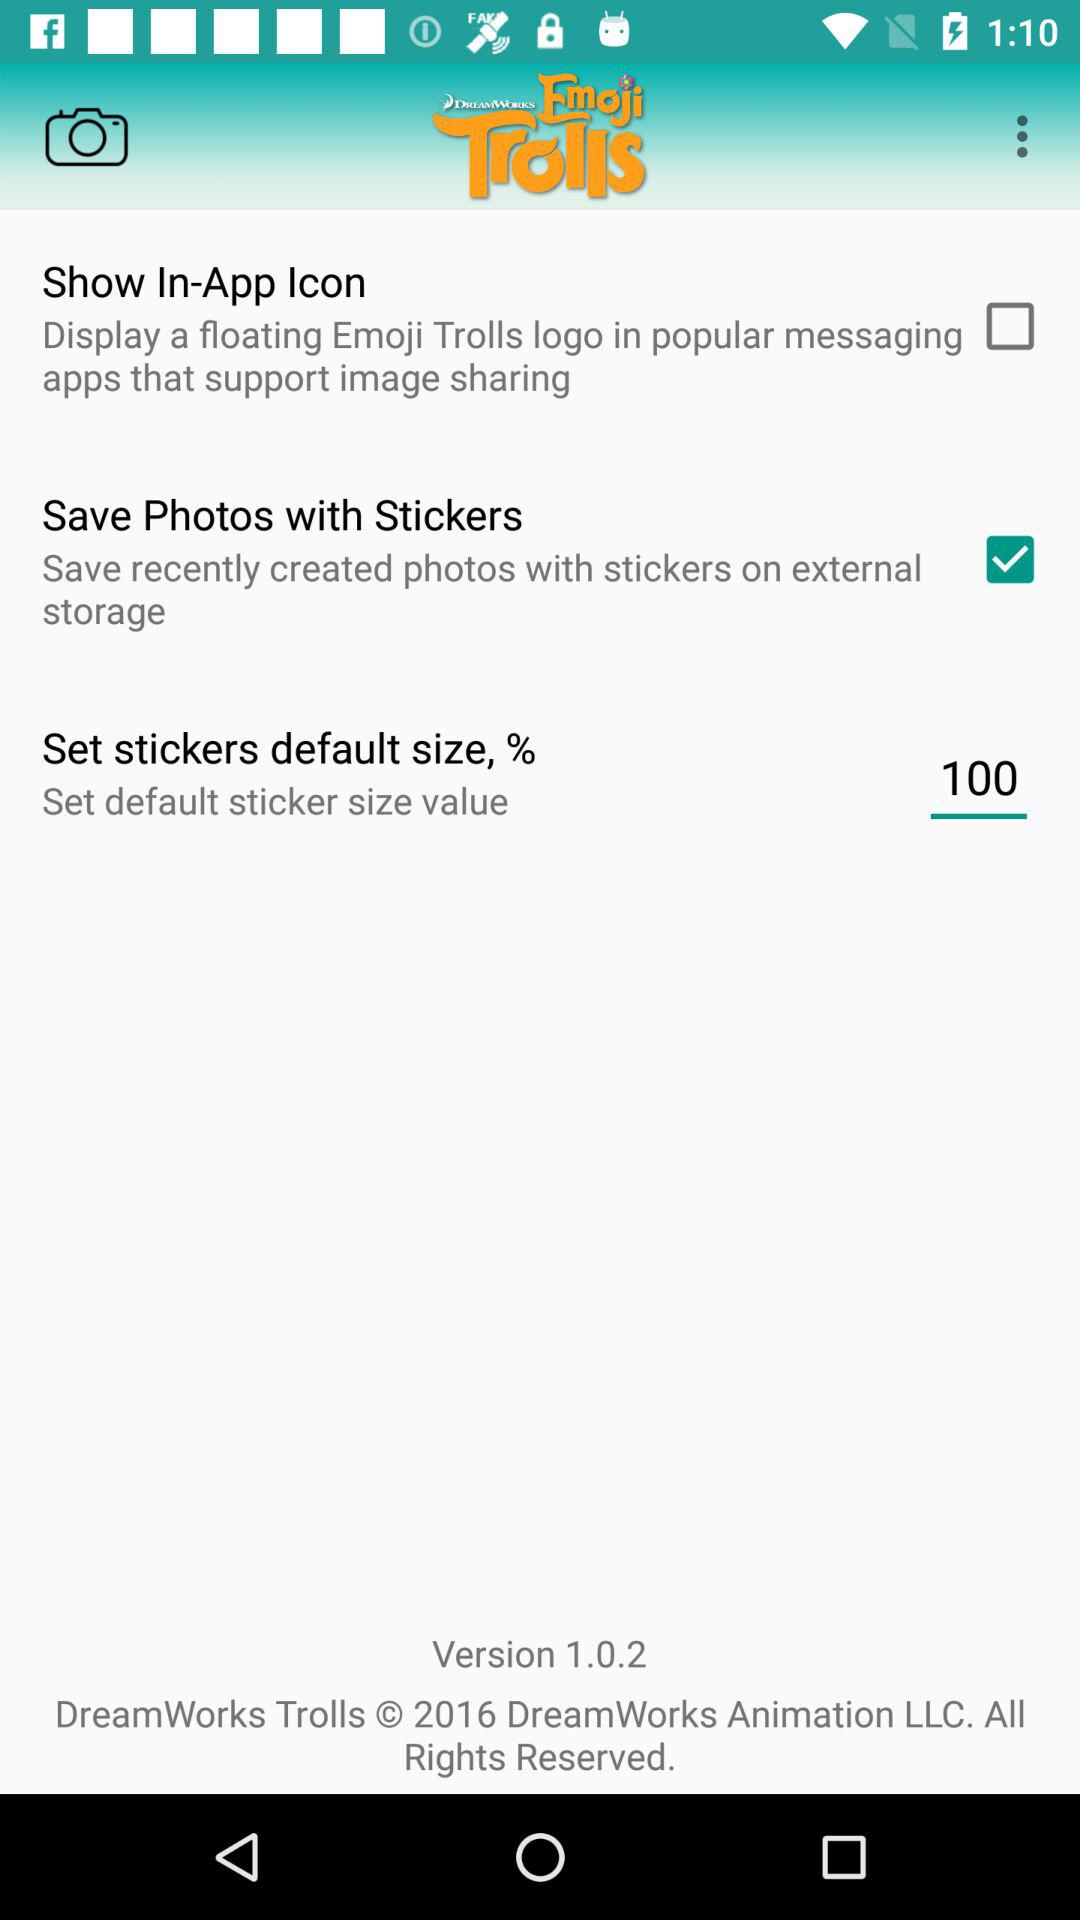 The height and width of the screenshot is (1920, 1080). I want to click on select function, so click(1003, 326).